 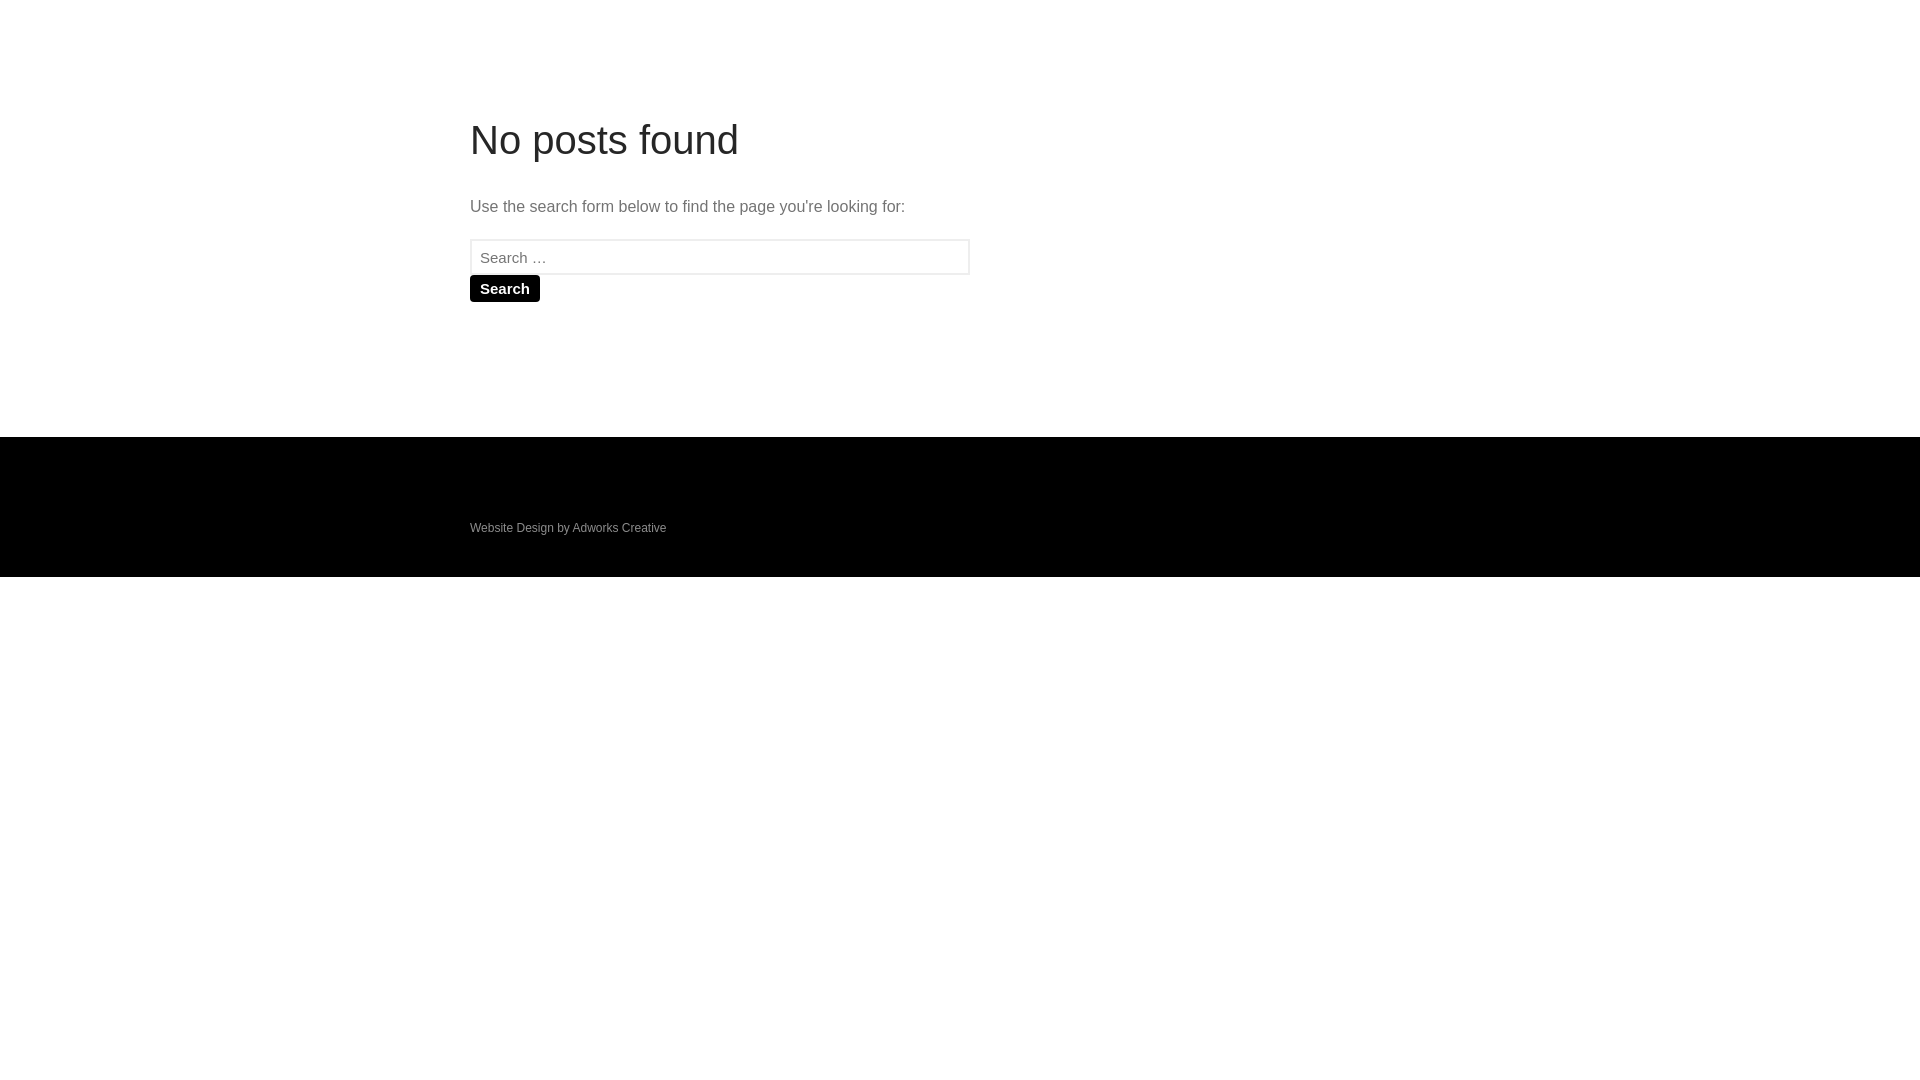 I want to click on BOOK, so click(x=902, y=62).